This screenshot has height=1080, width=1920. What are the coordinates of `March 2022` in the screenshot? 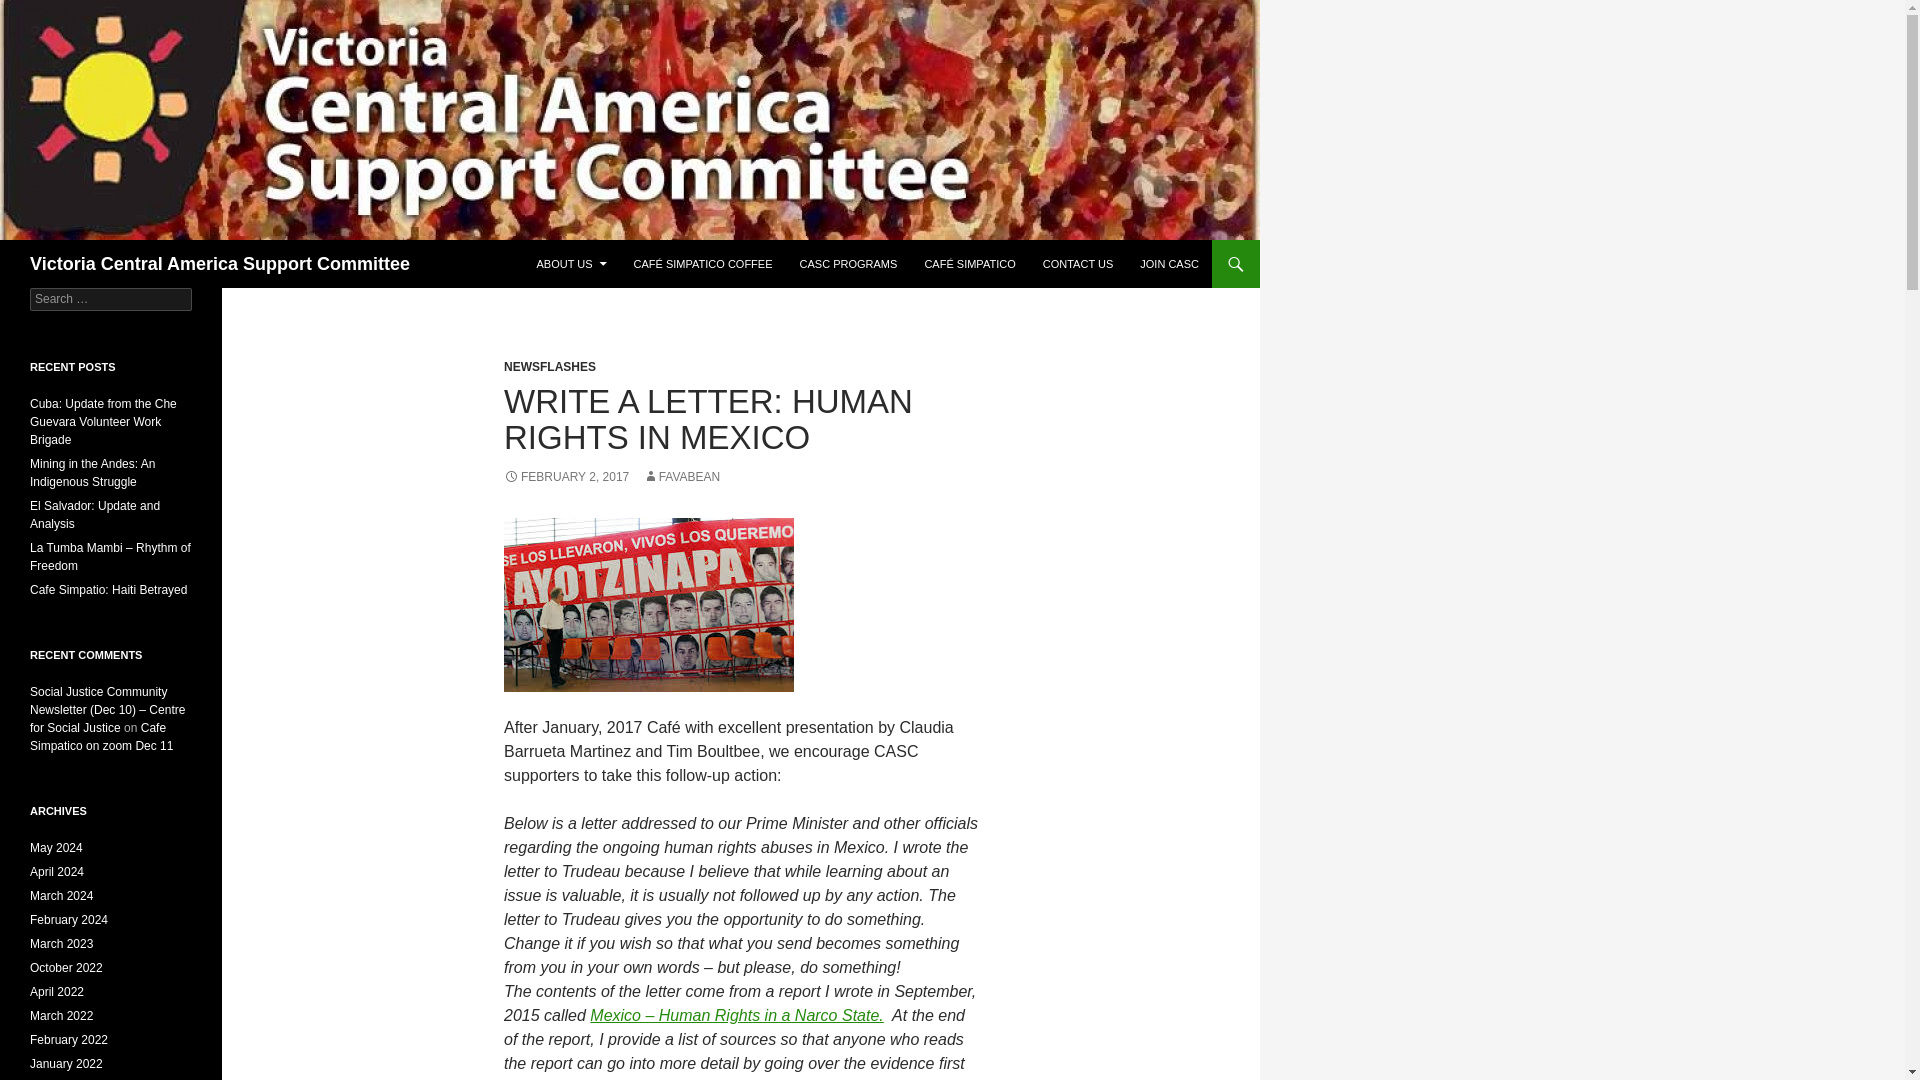 It's located at (61, 1015).